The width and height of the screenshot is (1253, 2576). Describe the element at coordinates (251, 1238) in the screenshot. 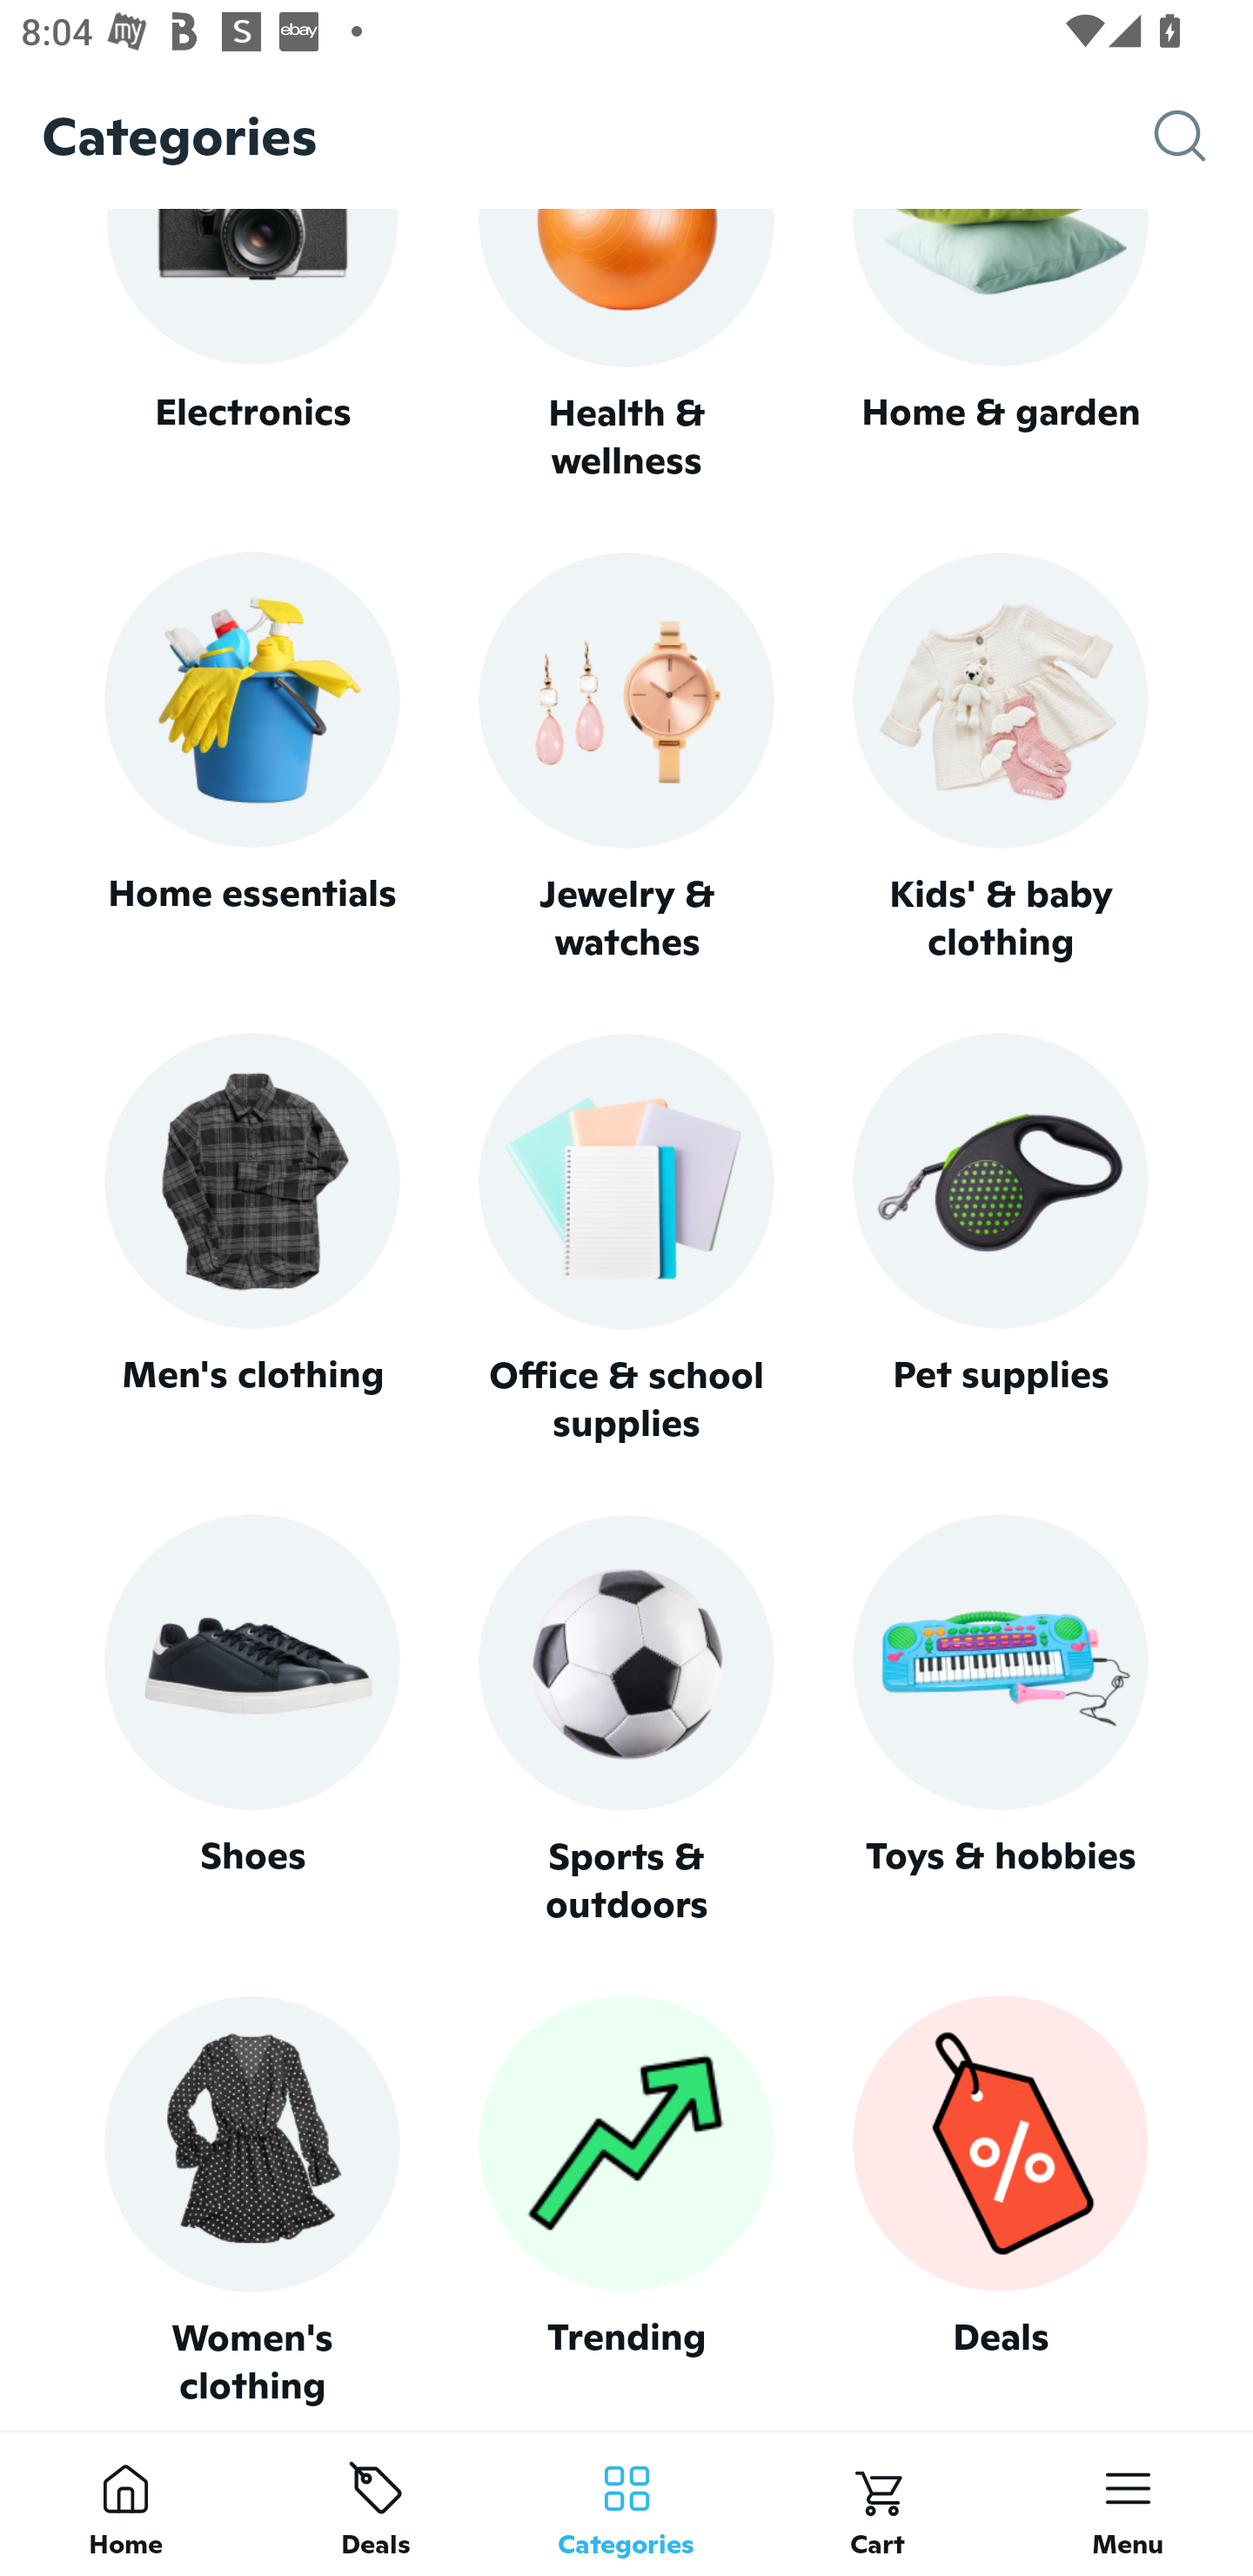

I see `Men's clothing` at that location.